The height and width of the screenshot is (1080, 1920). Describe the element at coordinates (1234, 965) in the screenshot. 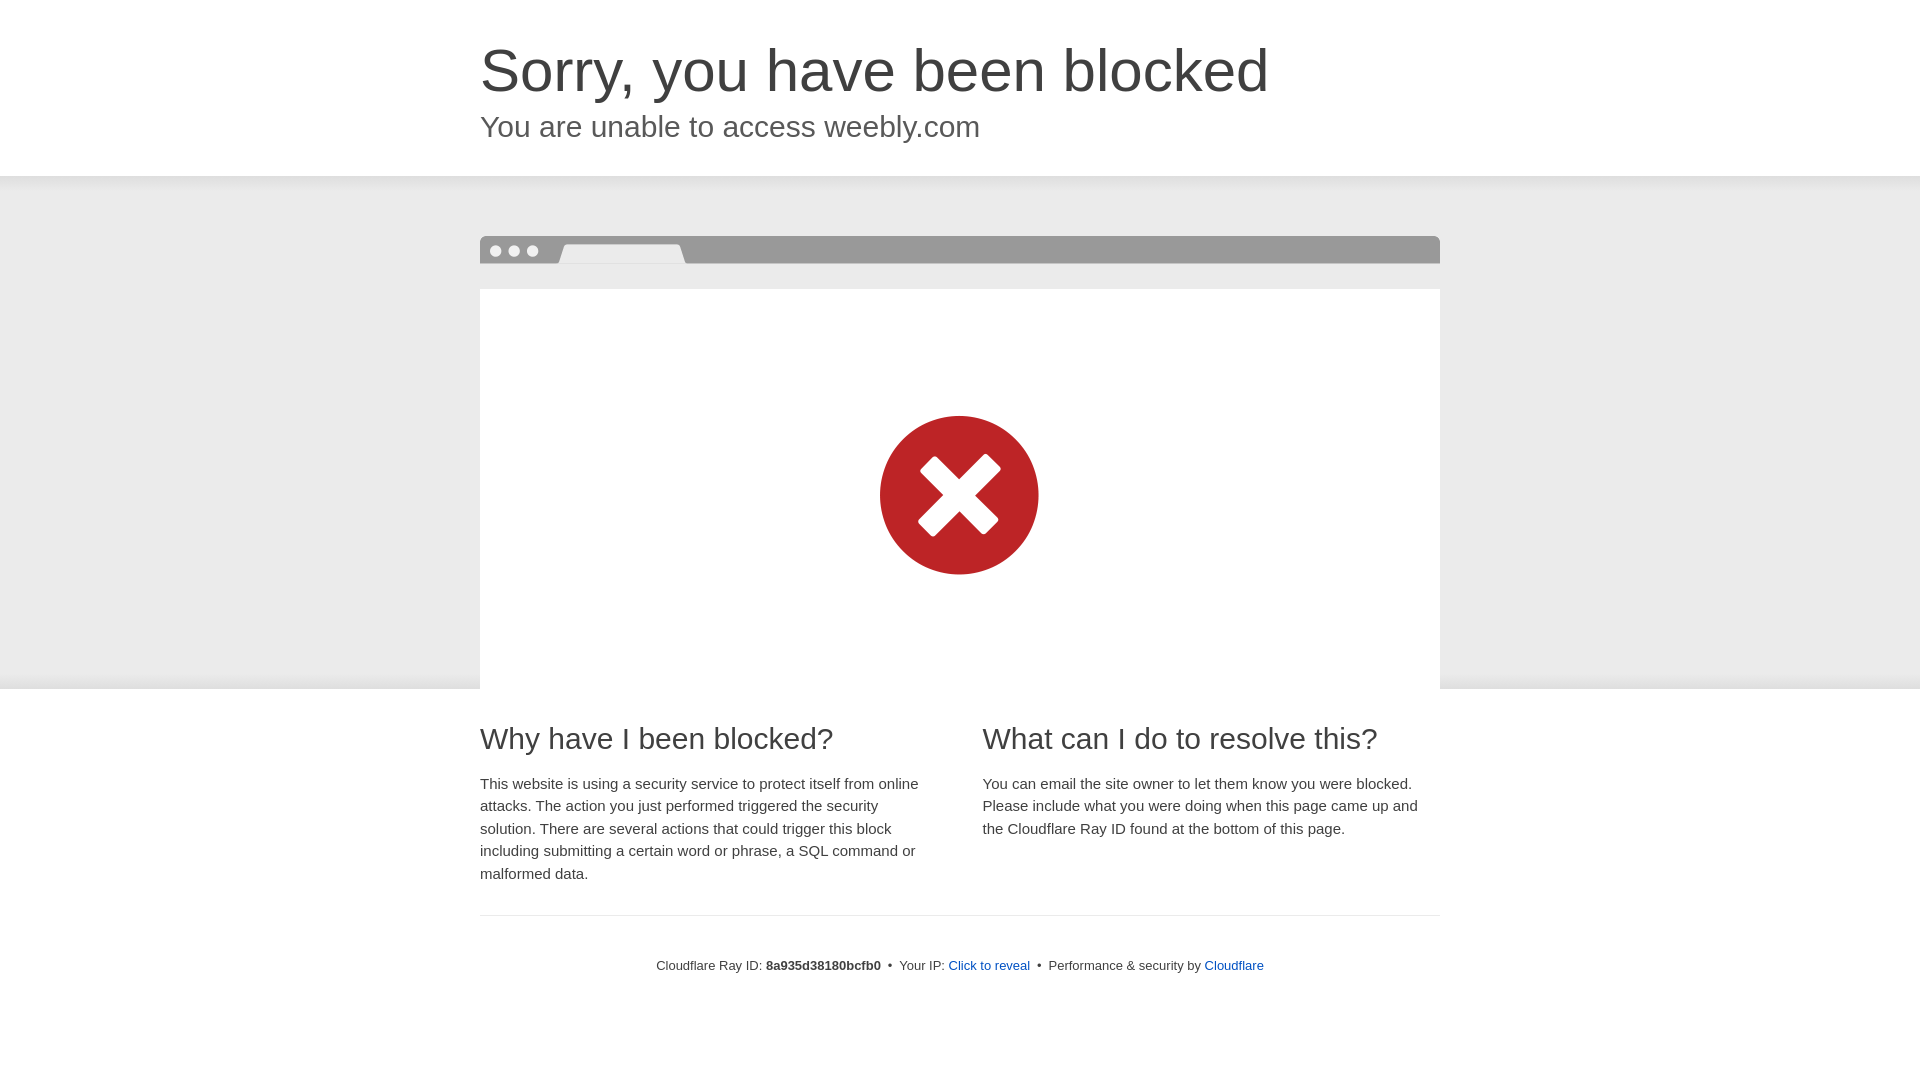

I see `Cloudflare` at that location.